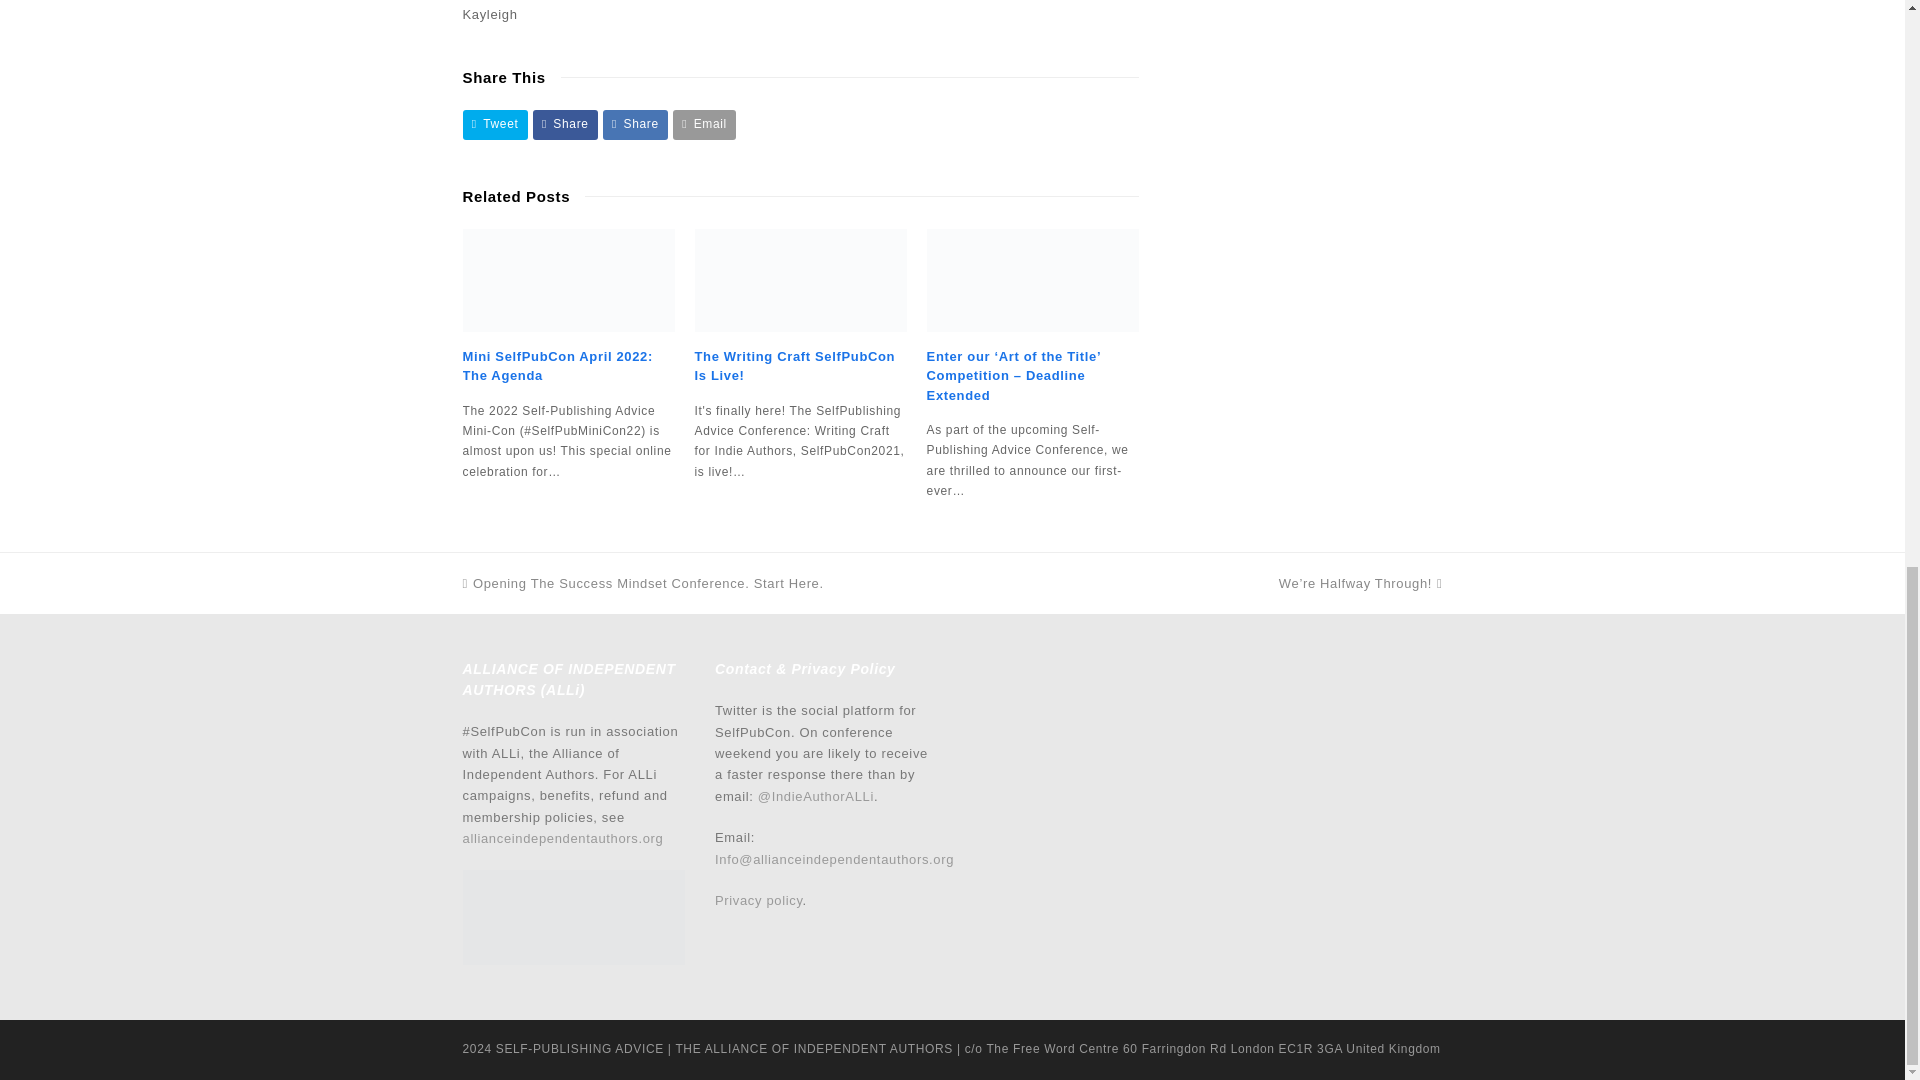 The width and height of the screenshot is (1920, 1080). What do you see at coordinates (565, 124) in the screenshot?
I see `Share` at bounding box center [565, 124].